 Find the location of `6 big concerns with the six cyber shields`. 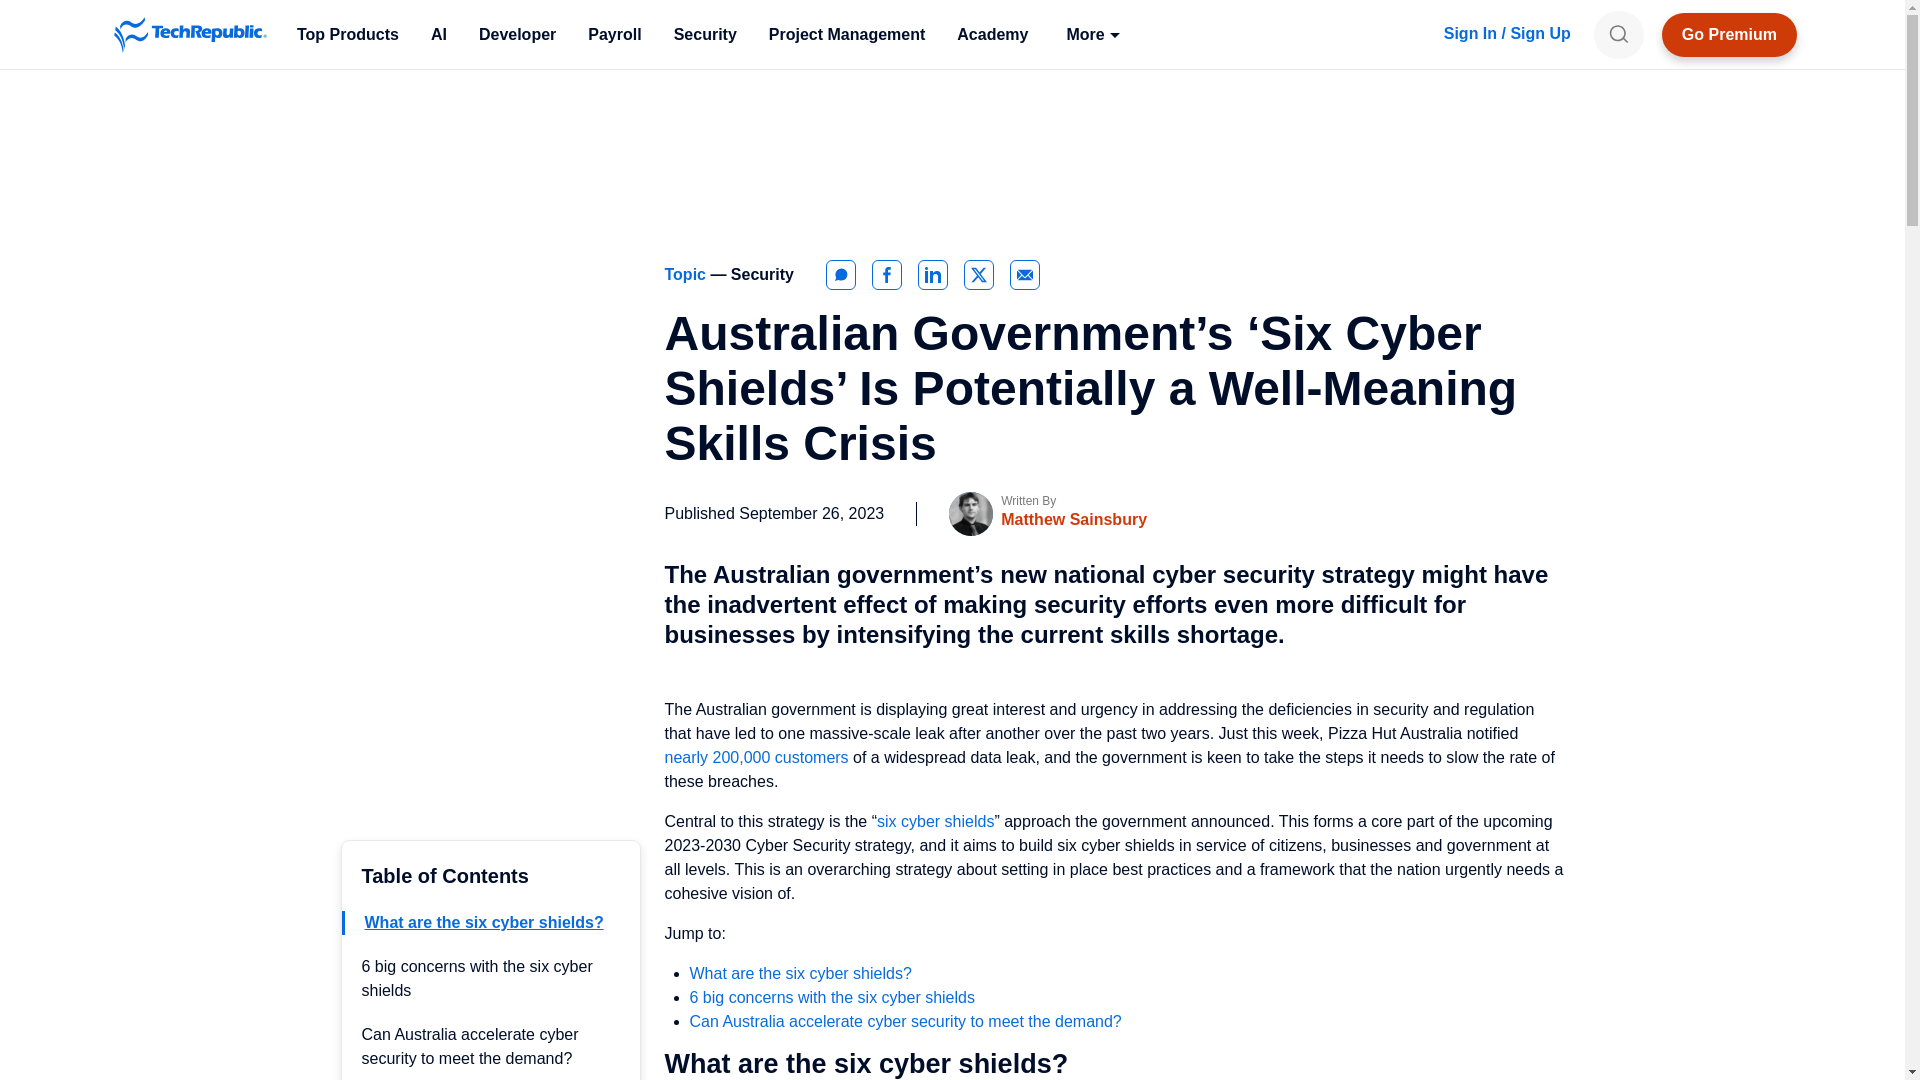

6 big concerns with the six cyber shields is located at coordinates (478, 978).